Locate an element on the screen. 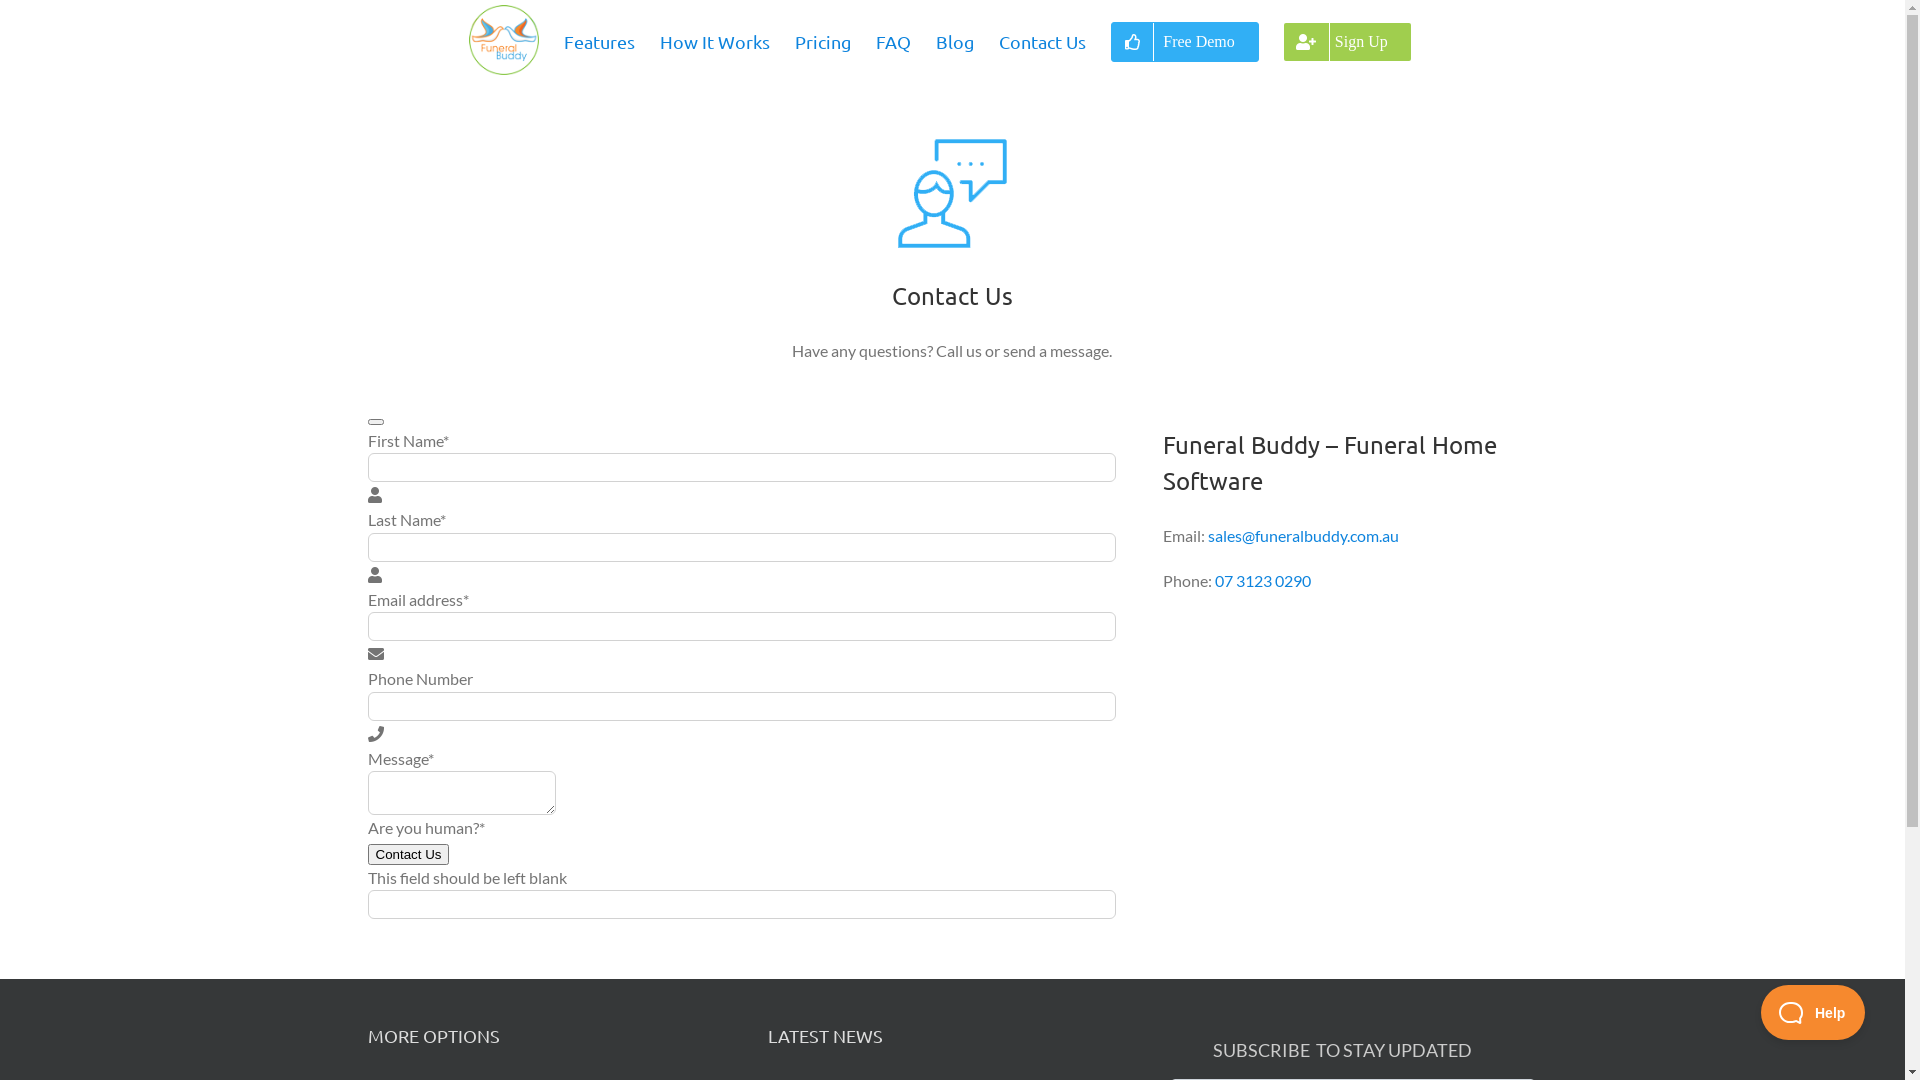  Pricing is located at coordinates (823, 42).